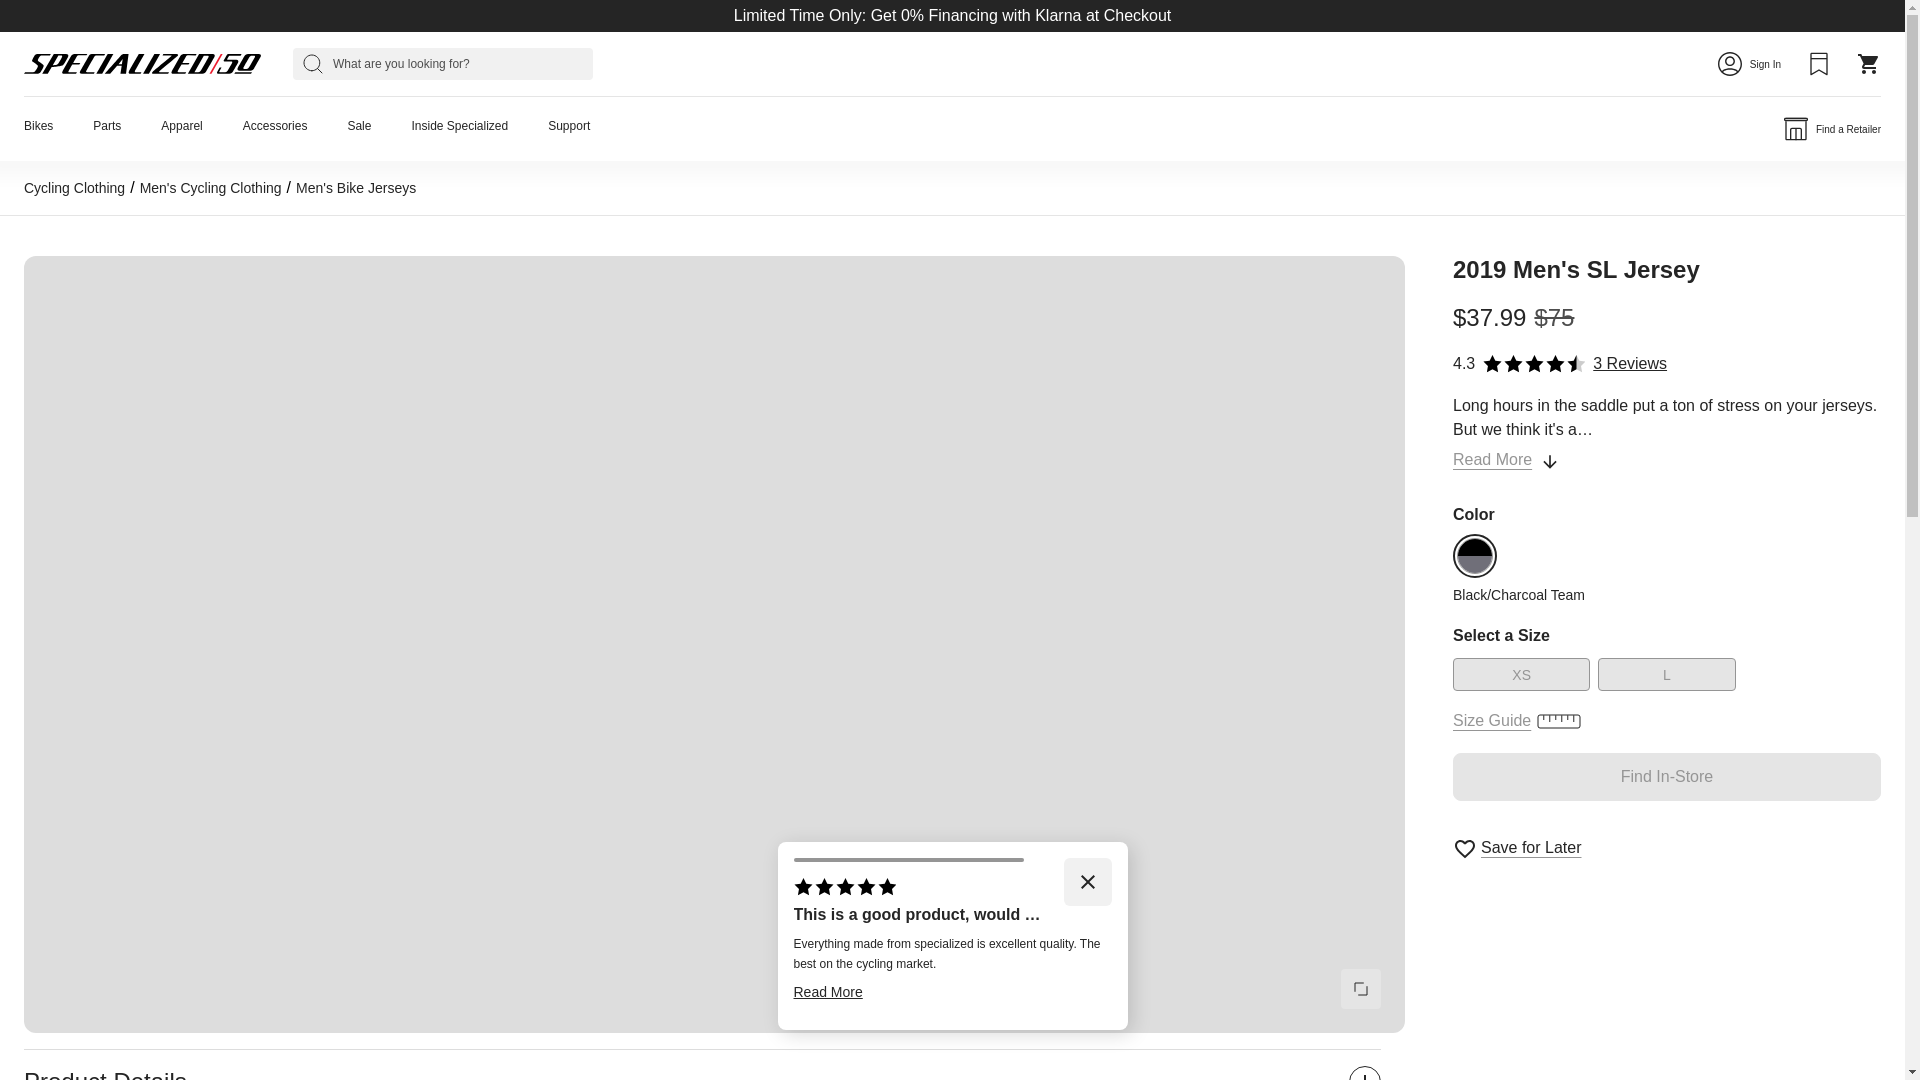  I want to click on Sign In, so click(1750, 63).